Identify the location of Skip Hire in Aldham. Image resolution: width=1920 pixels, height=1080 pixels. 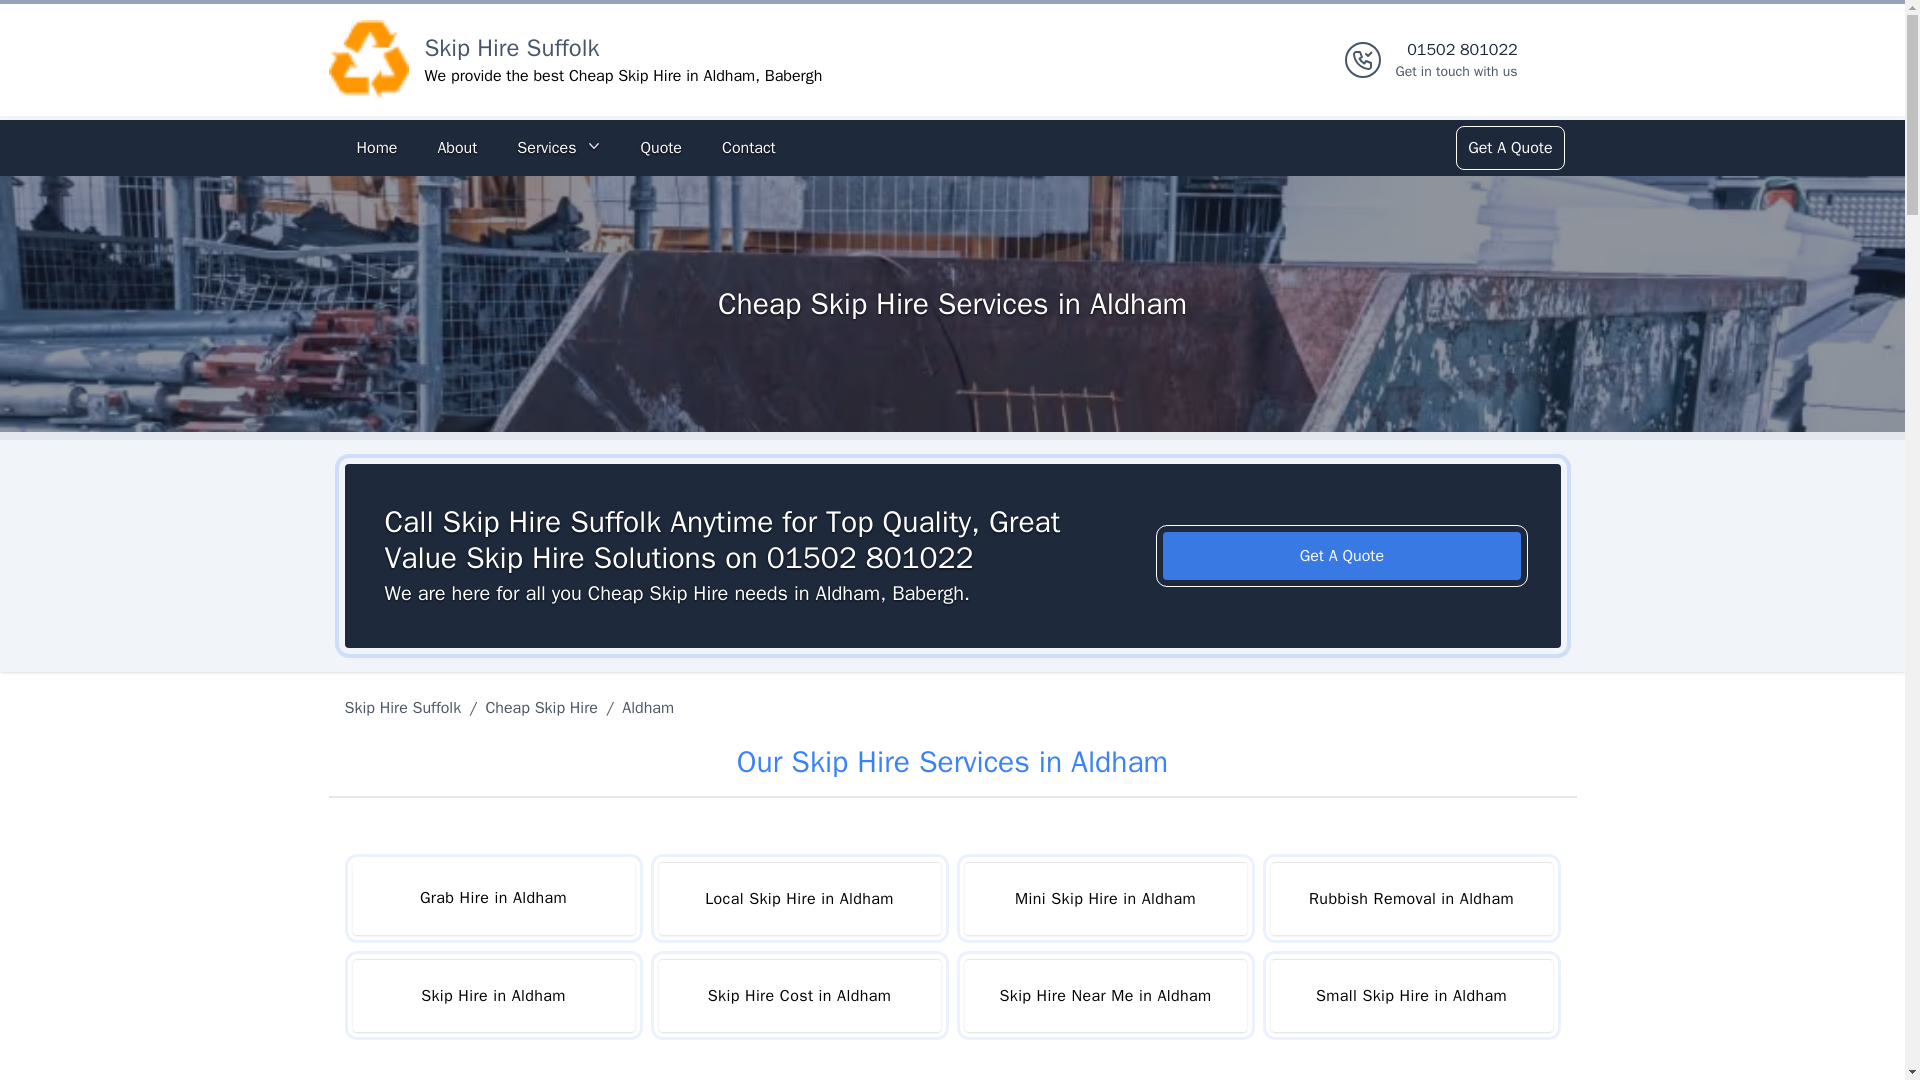
(492, 996).